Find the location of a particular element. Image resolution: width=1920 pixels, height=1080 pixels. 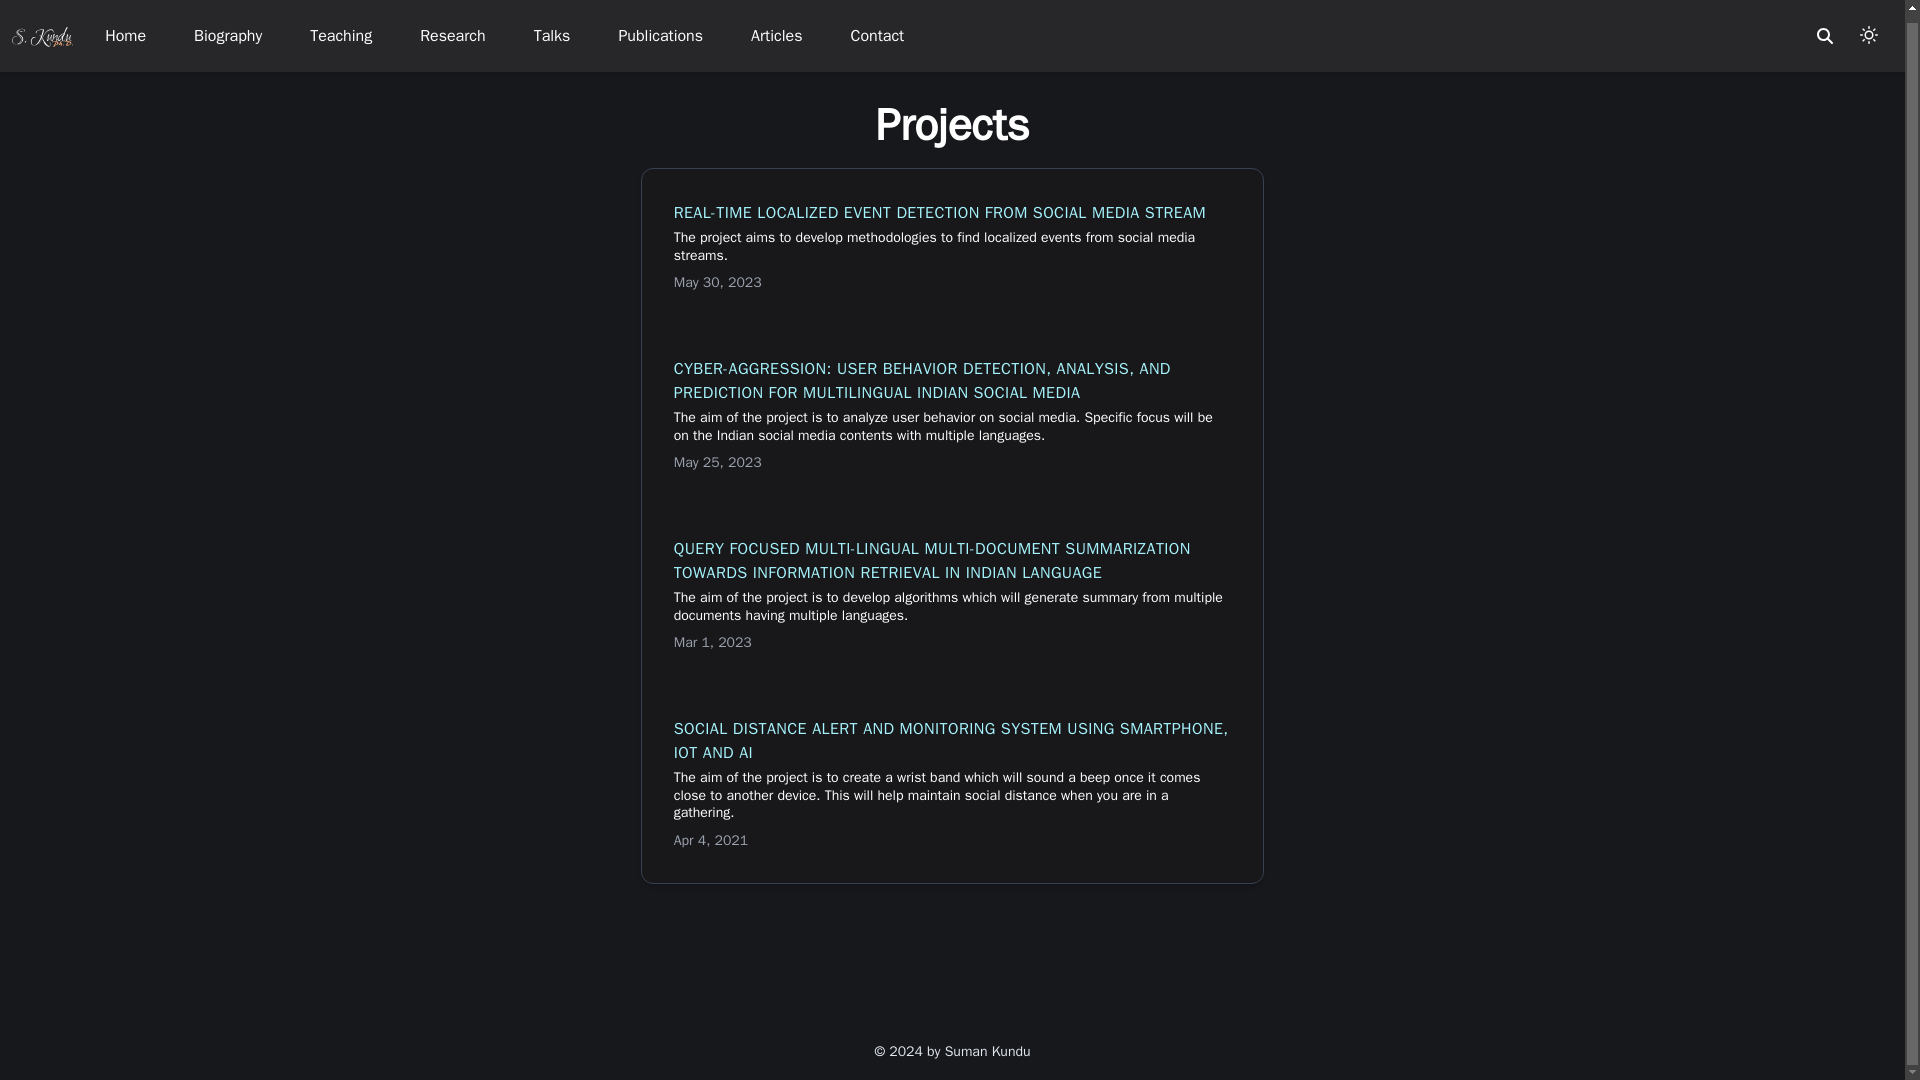

Home is located at coordinates (125, 28).